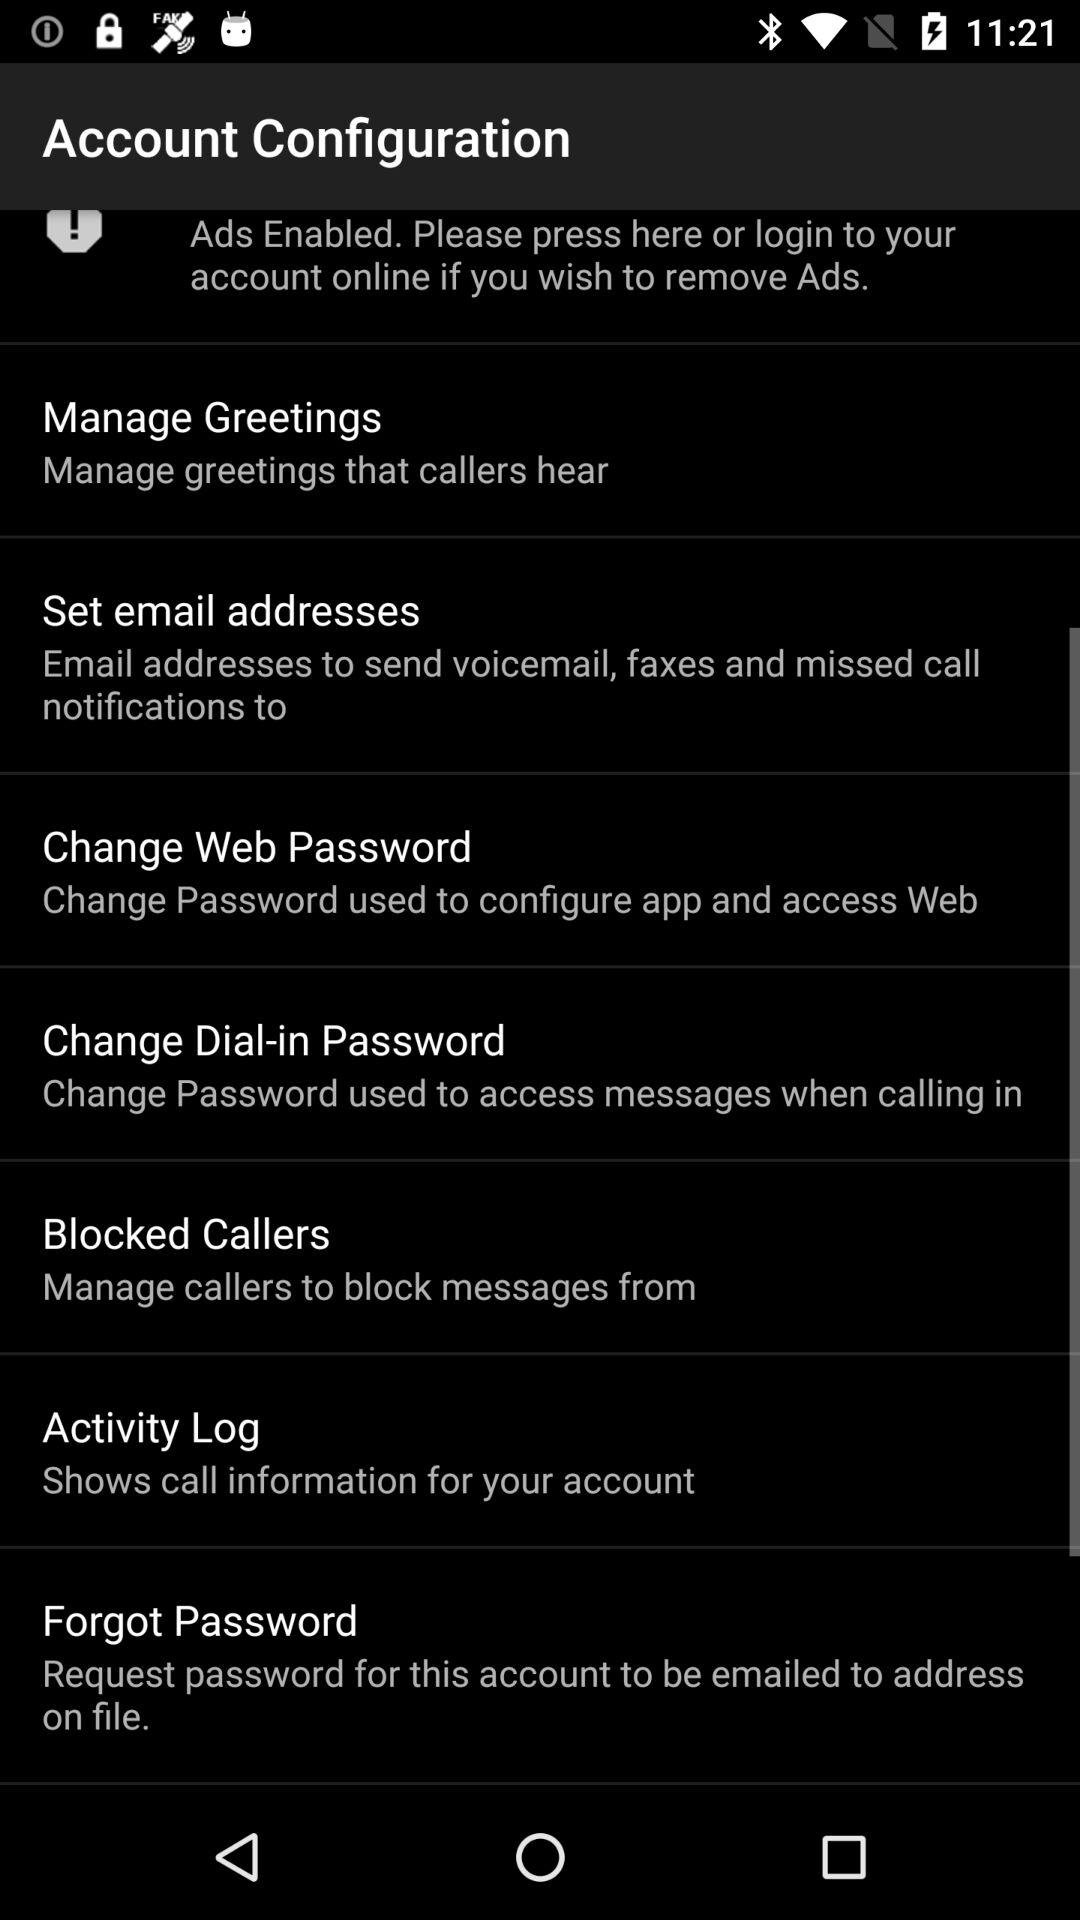  What do you see at coordinates (74, 238) in the screenshot?
I see `select the app next to ads enabled please item` at bounding box center [74, 238].